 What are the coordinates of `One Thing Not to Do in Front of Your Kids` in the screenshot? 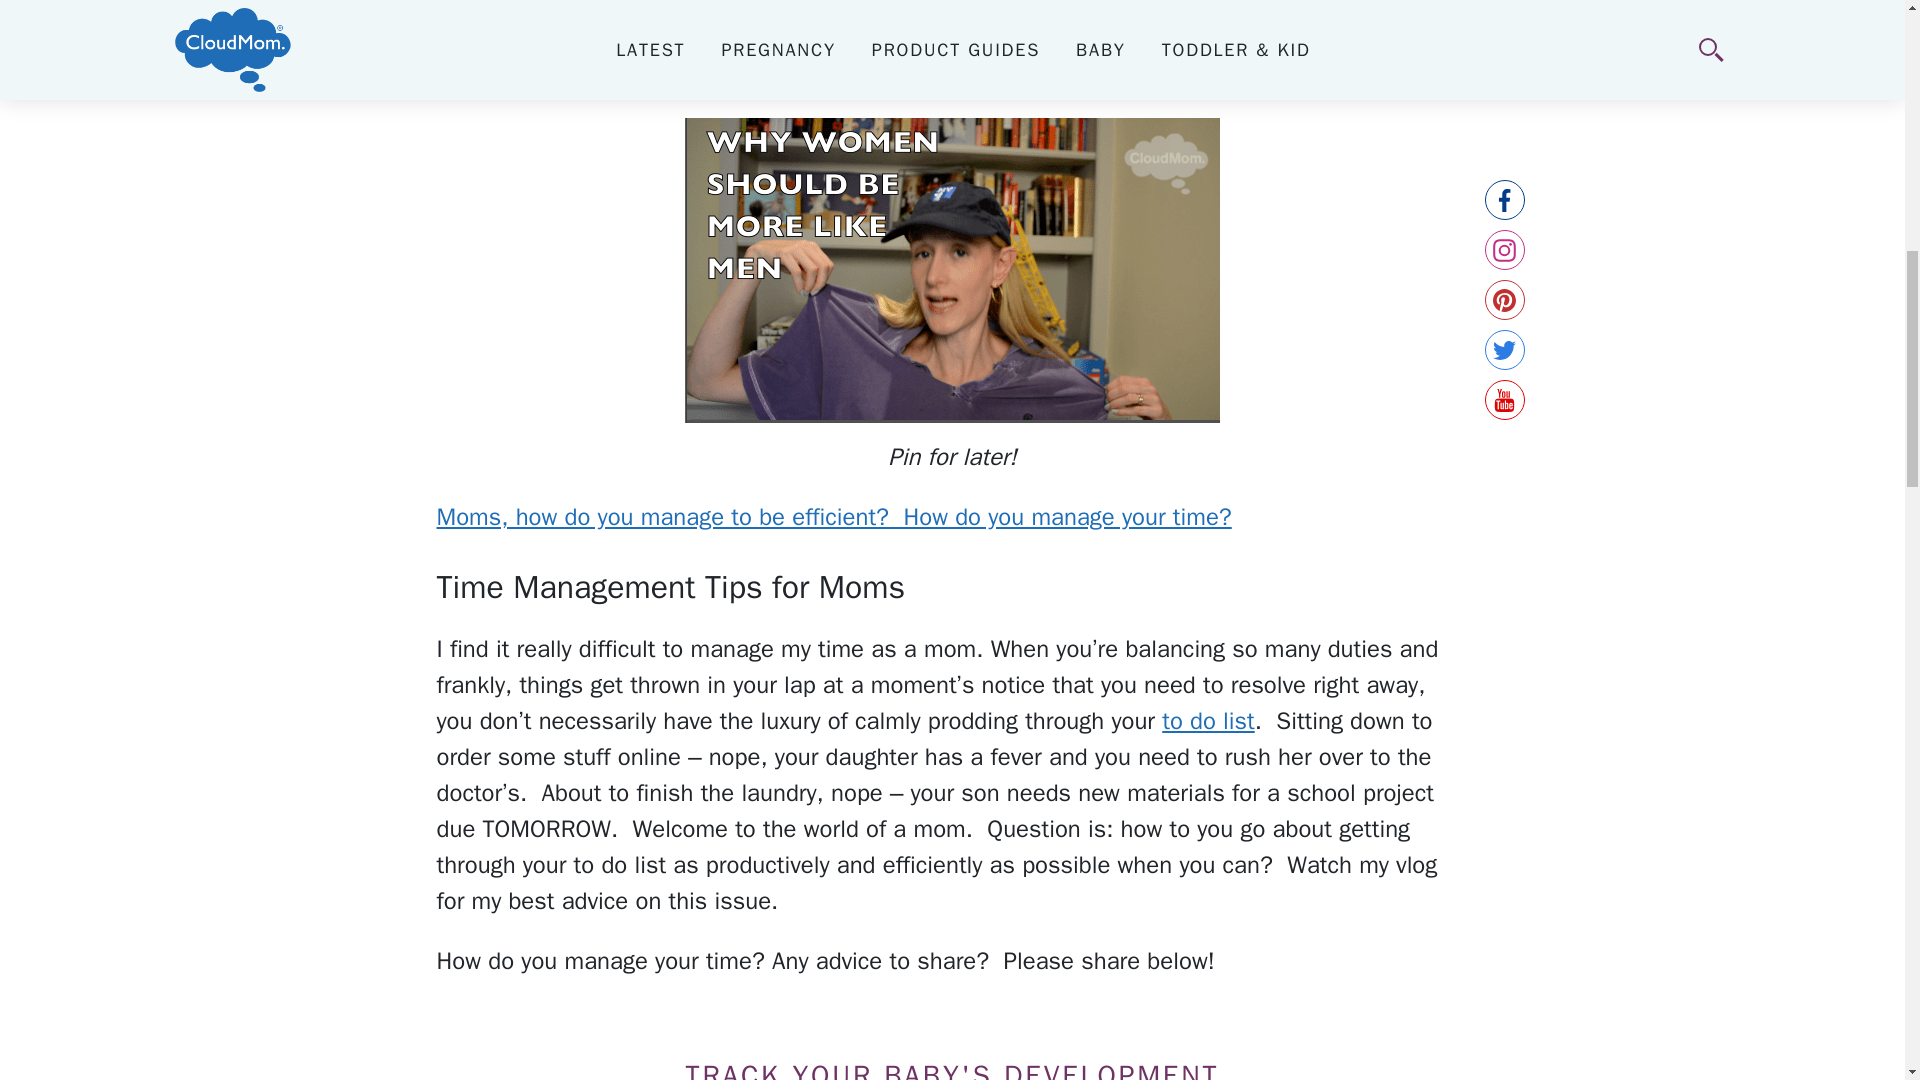 It's located at (595, 40).